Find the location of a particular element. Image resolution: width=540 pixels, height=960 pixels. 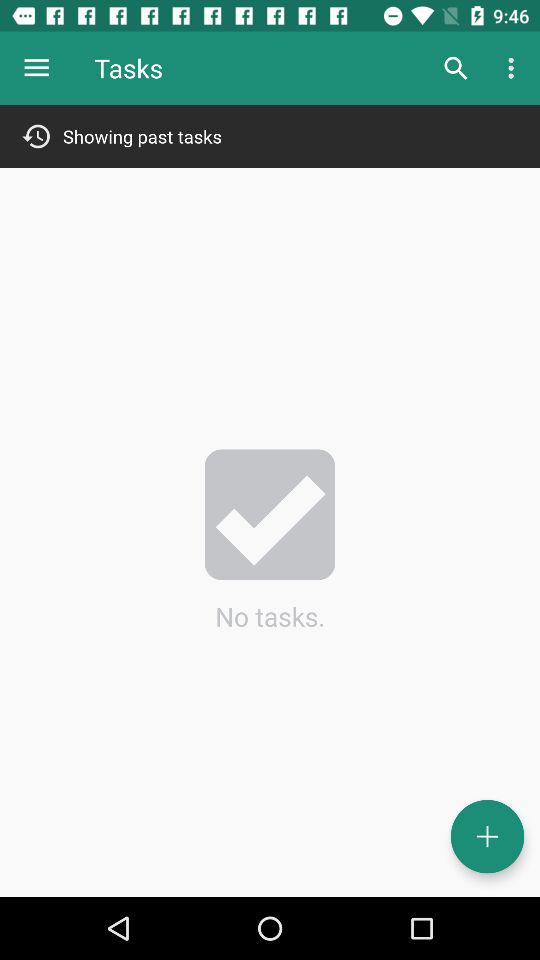

tap the item next to tasks icon is located at coordinates (456, 68).